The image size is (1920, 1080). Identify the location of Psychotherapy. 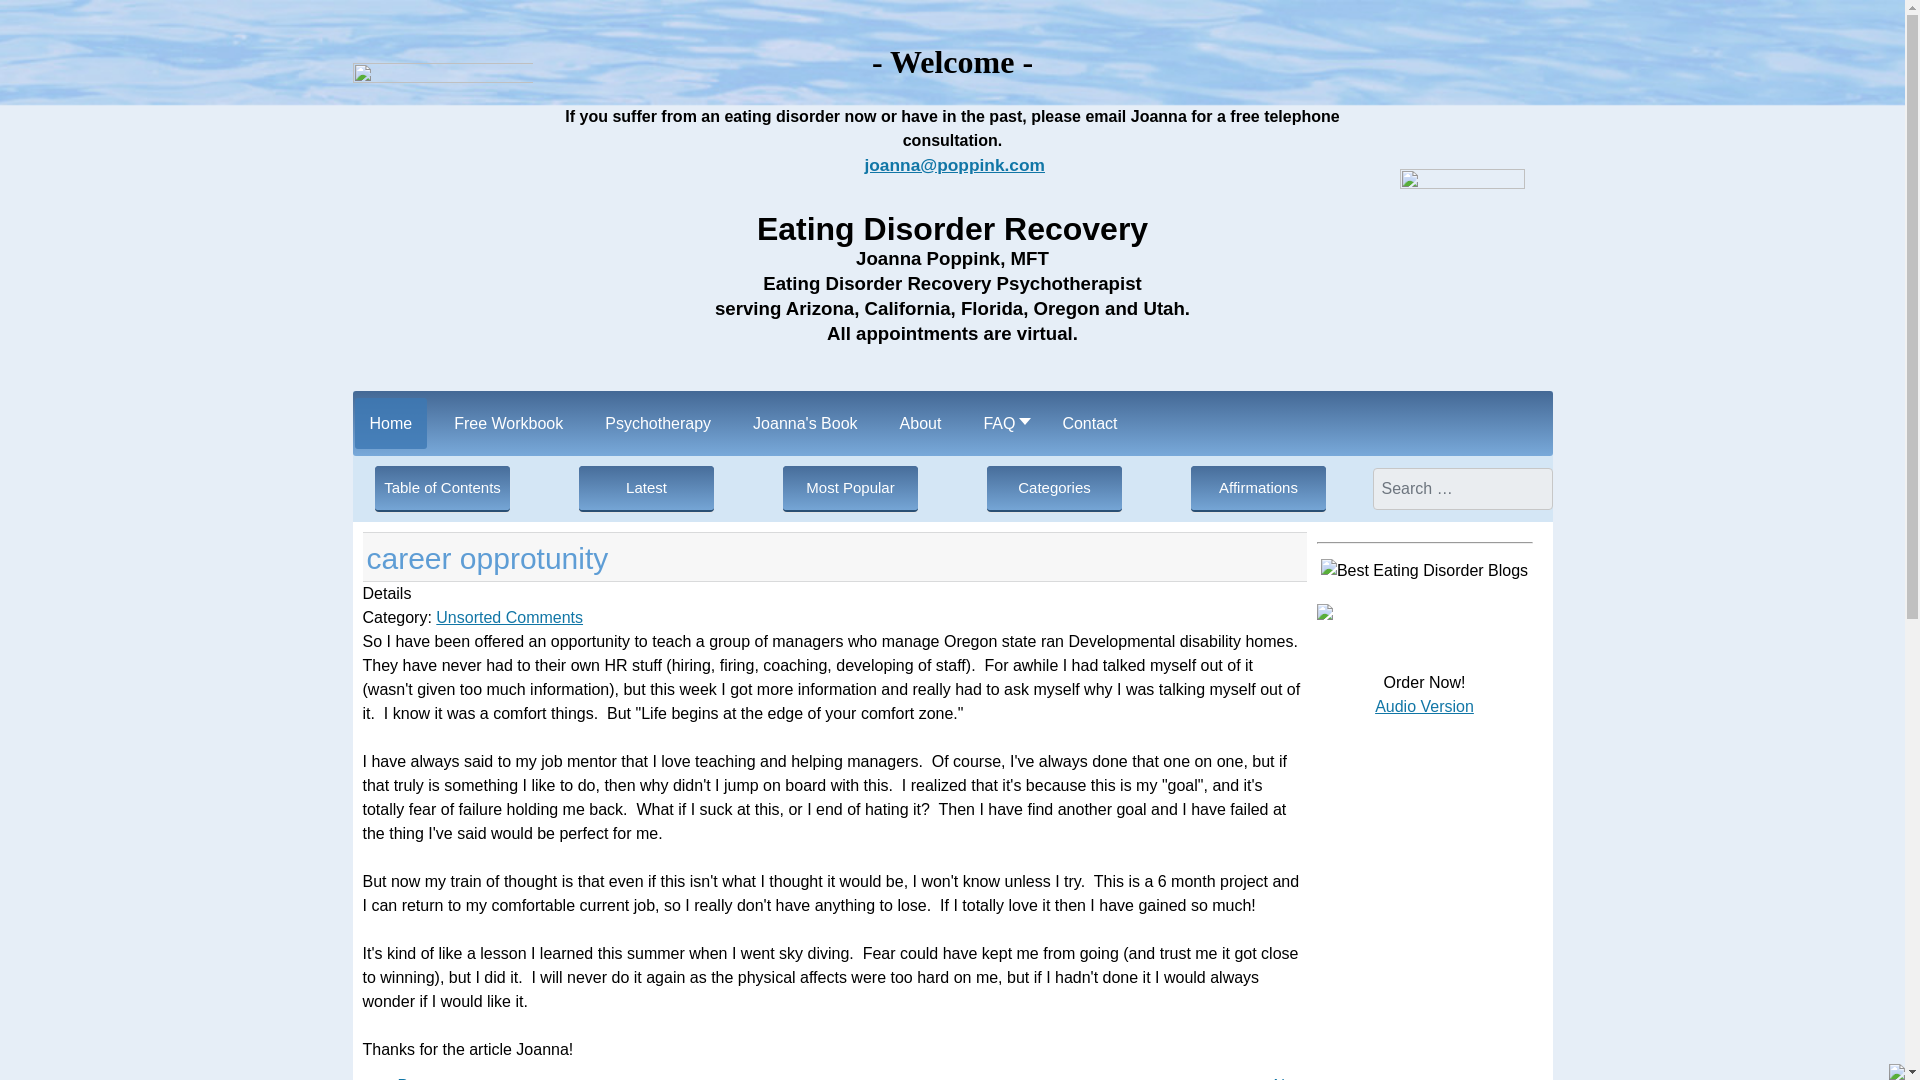
(657, 424).